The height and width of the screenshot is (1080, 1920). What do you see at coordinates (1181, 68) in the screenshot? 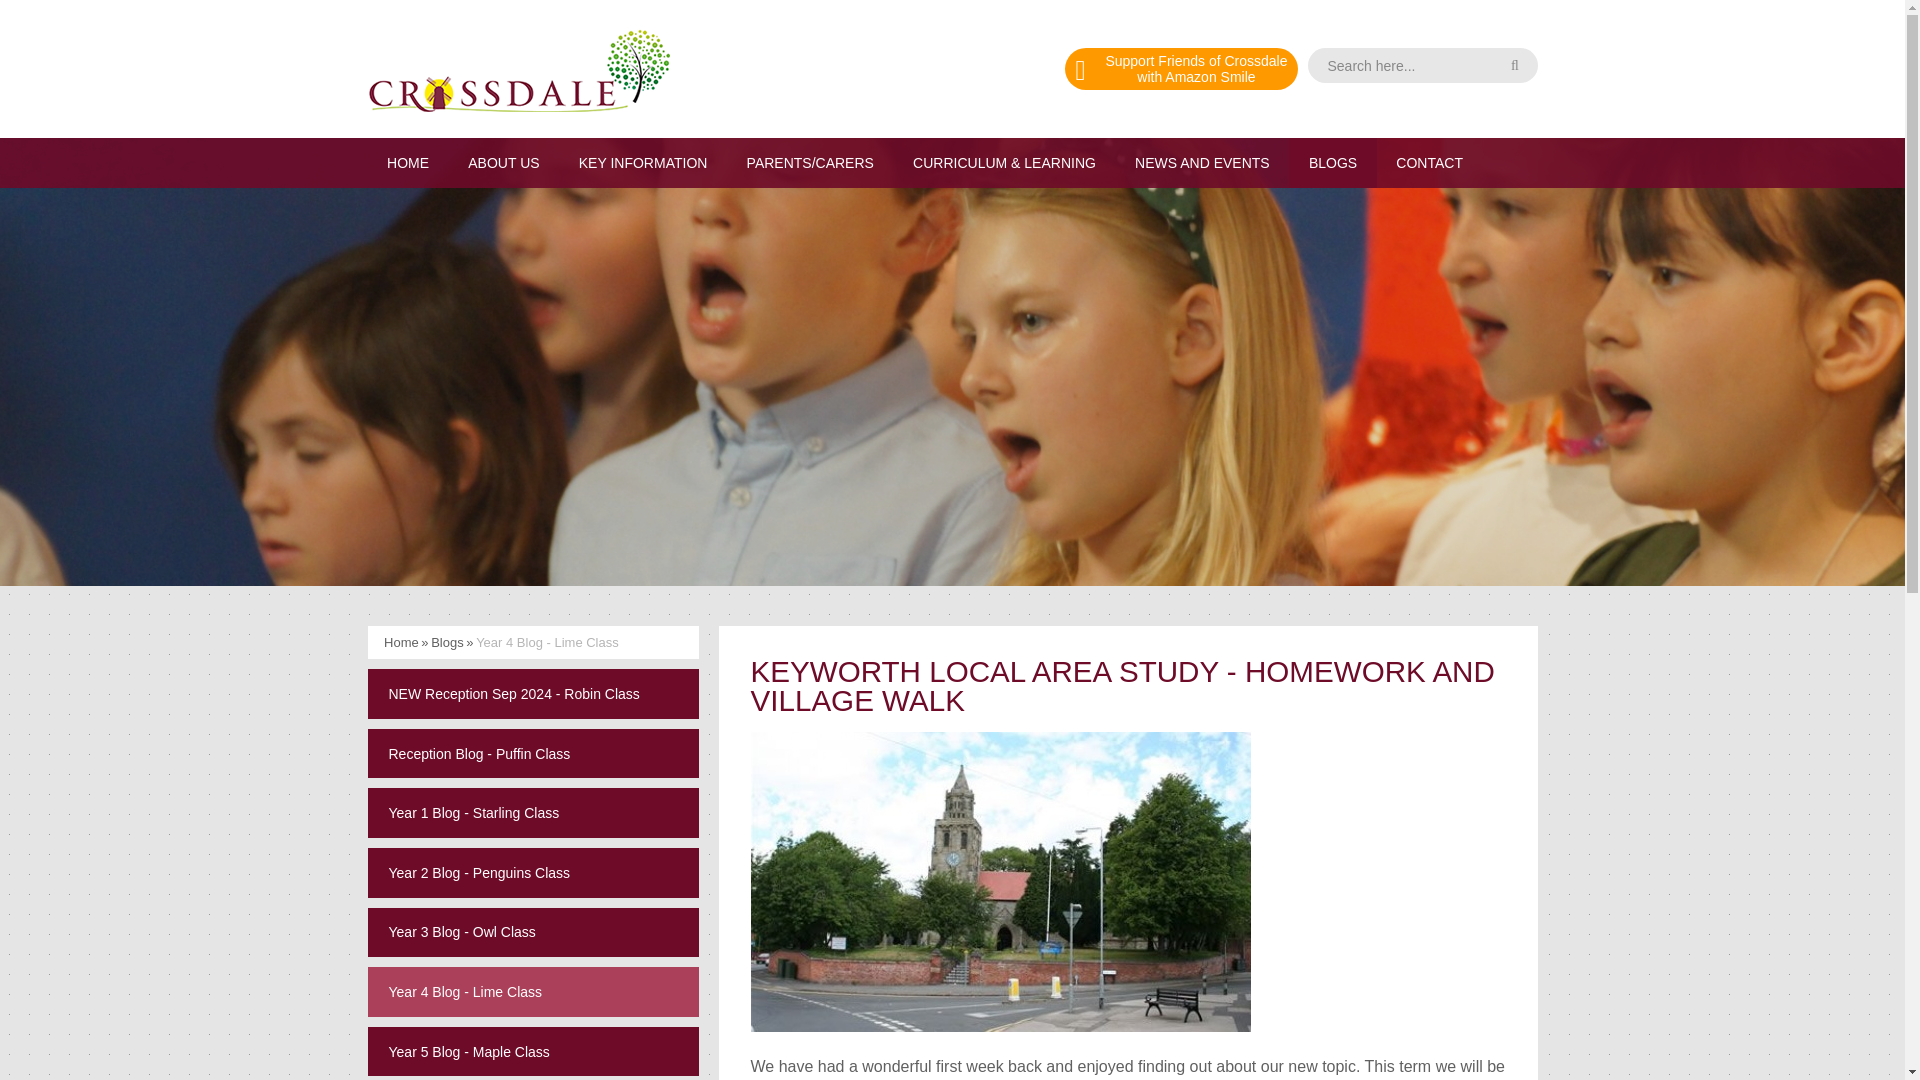
I see `Search here...` at bounding box center [1181, 68].